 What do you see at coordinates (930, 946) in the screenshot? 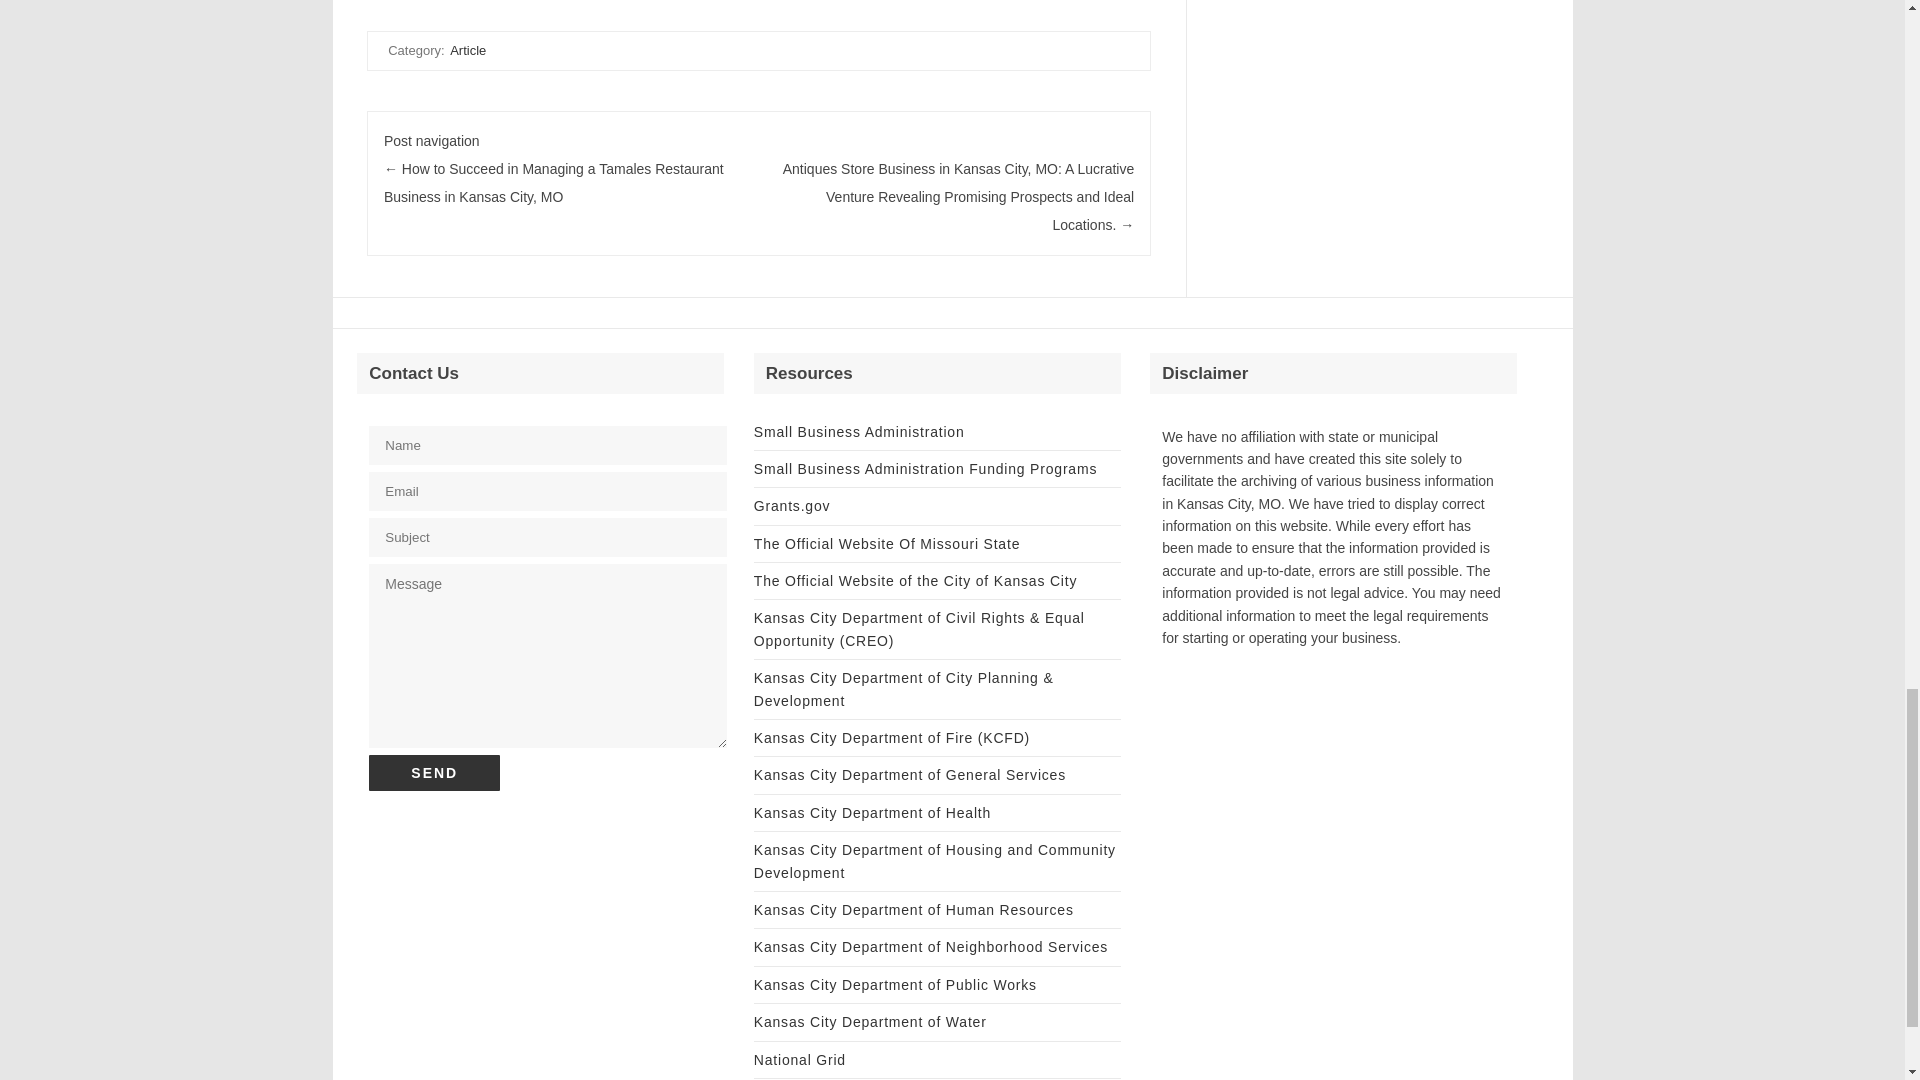
I see `Kansas City Department of Neighborhood Services` at bounding box center [930, 946].